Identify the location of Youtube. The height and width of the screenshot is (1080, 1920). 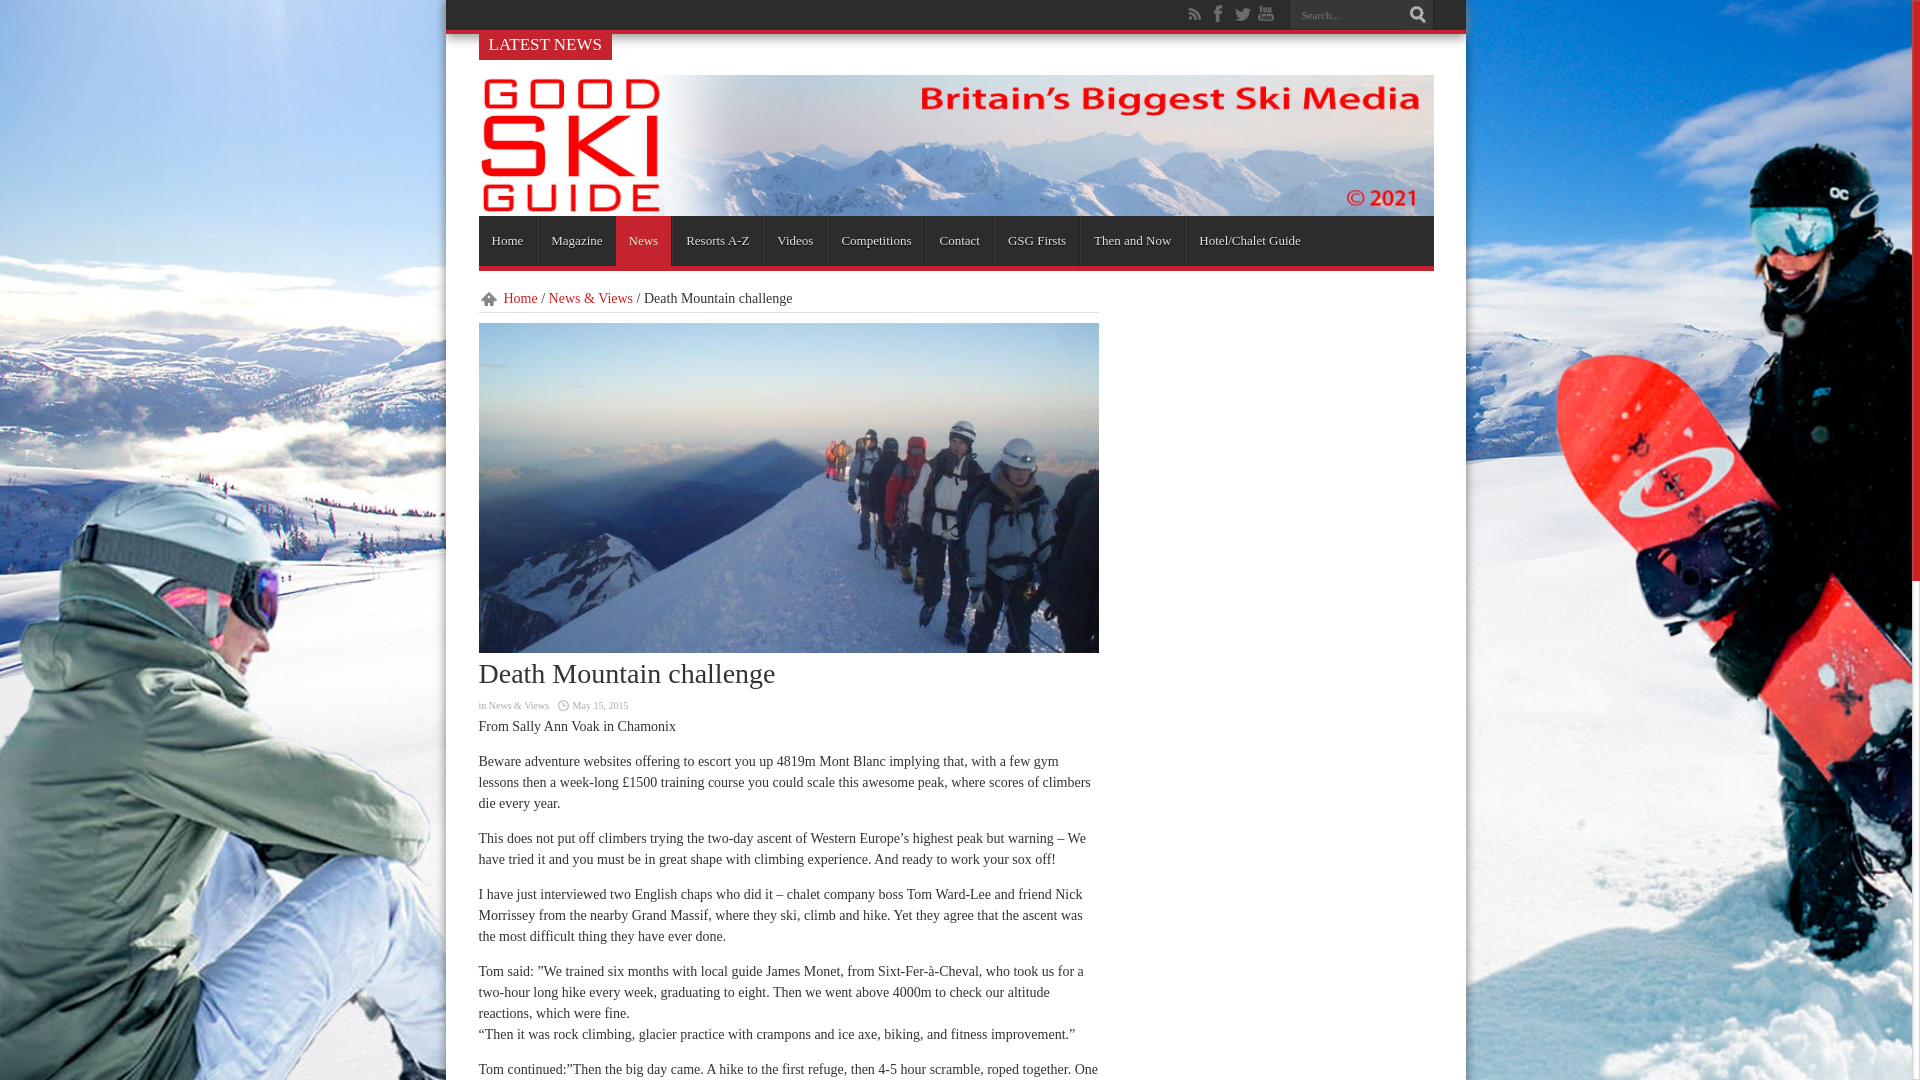
(1266, 14).